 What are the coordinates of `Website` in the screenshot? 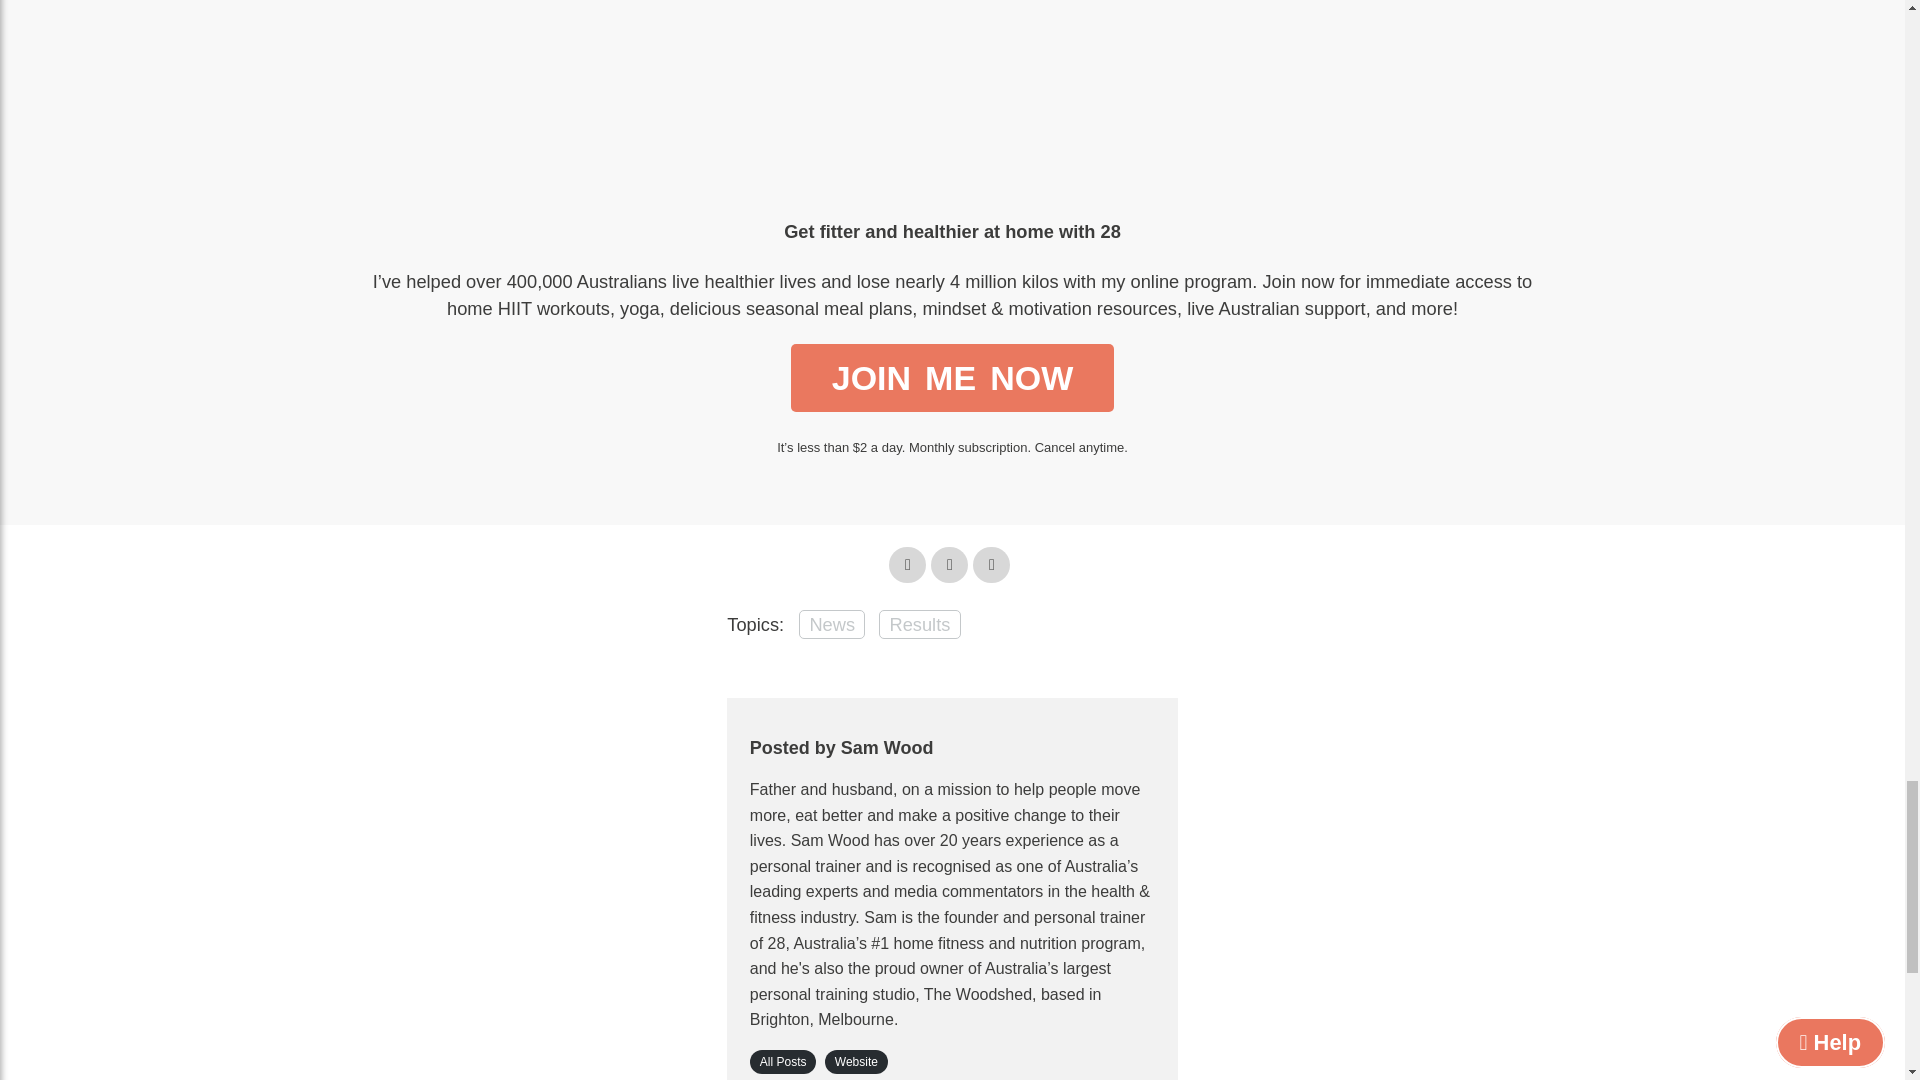 It's located at (856, 1061).